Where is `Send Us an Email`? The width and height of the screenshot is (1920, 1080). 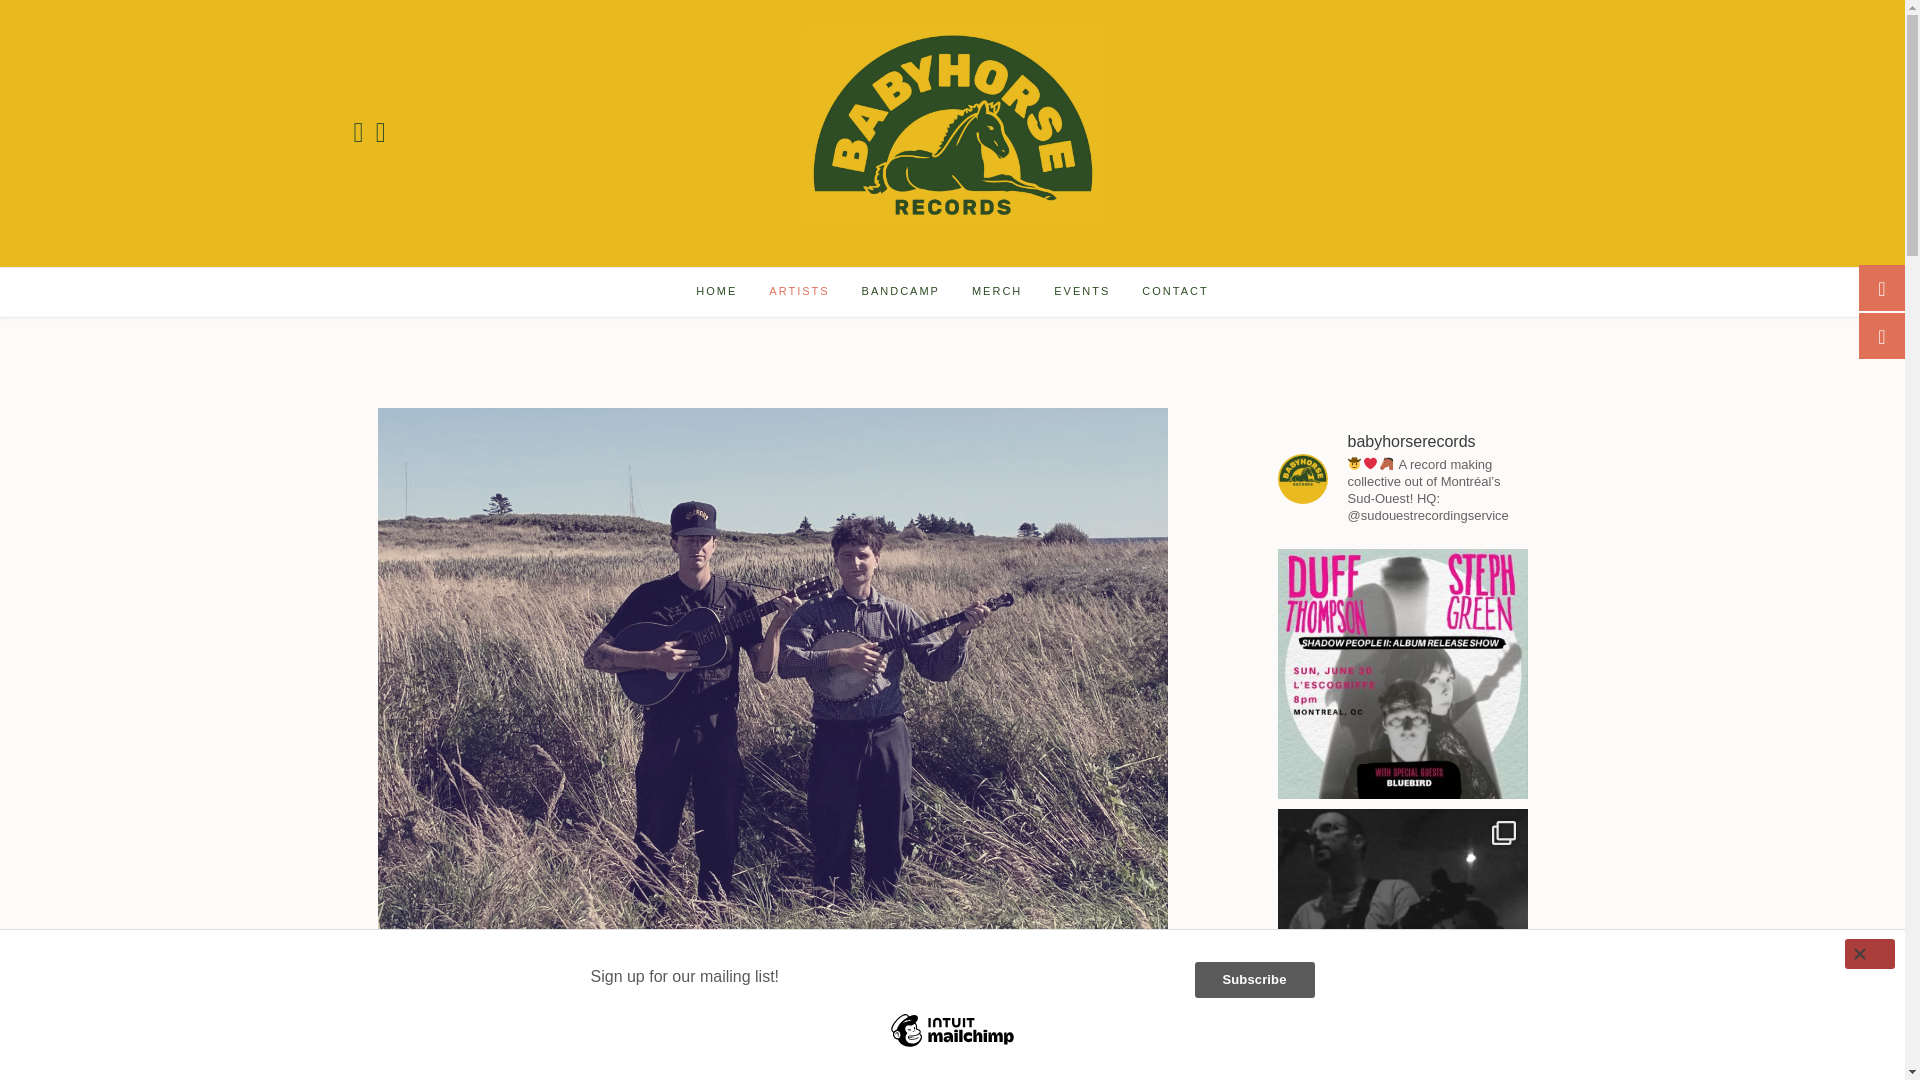 Send Us an Email is located at coordinates (380, 133).